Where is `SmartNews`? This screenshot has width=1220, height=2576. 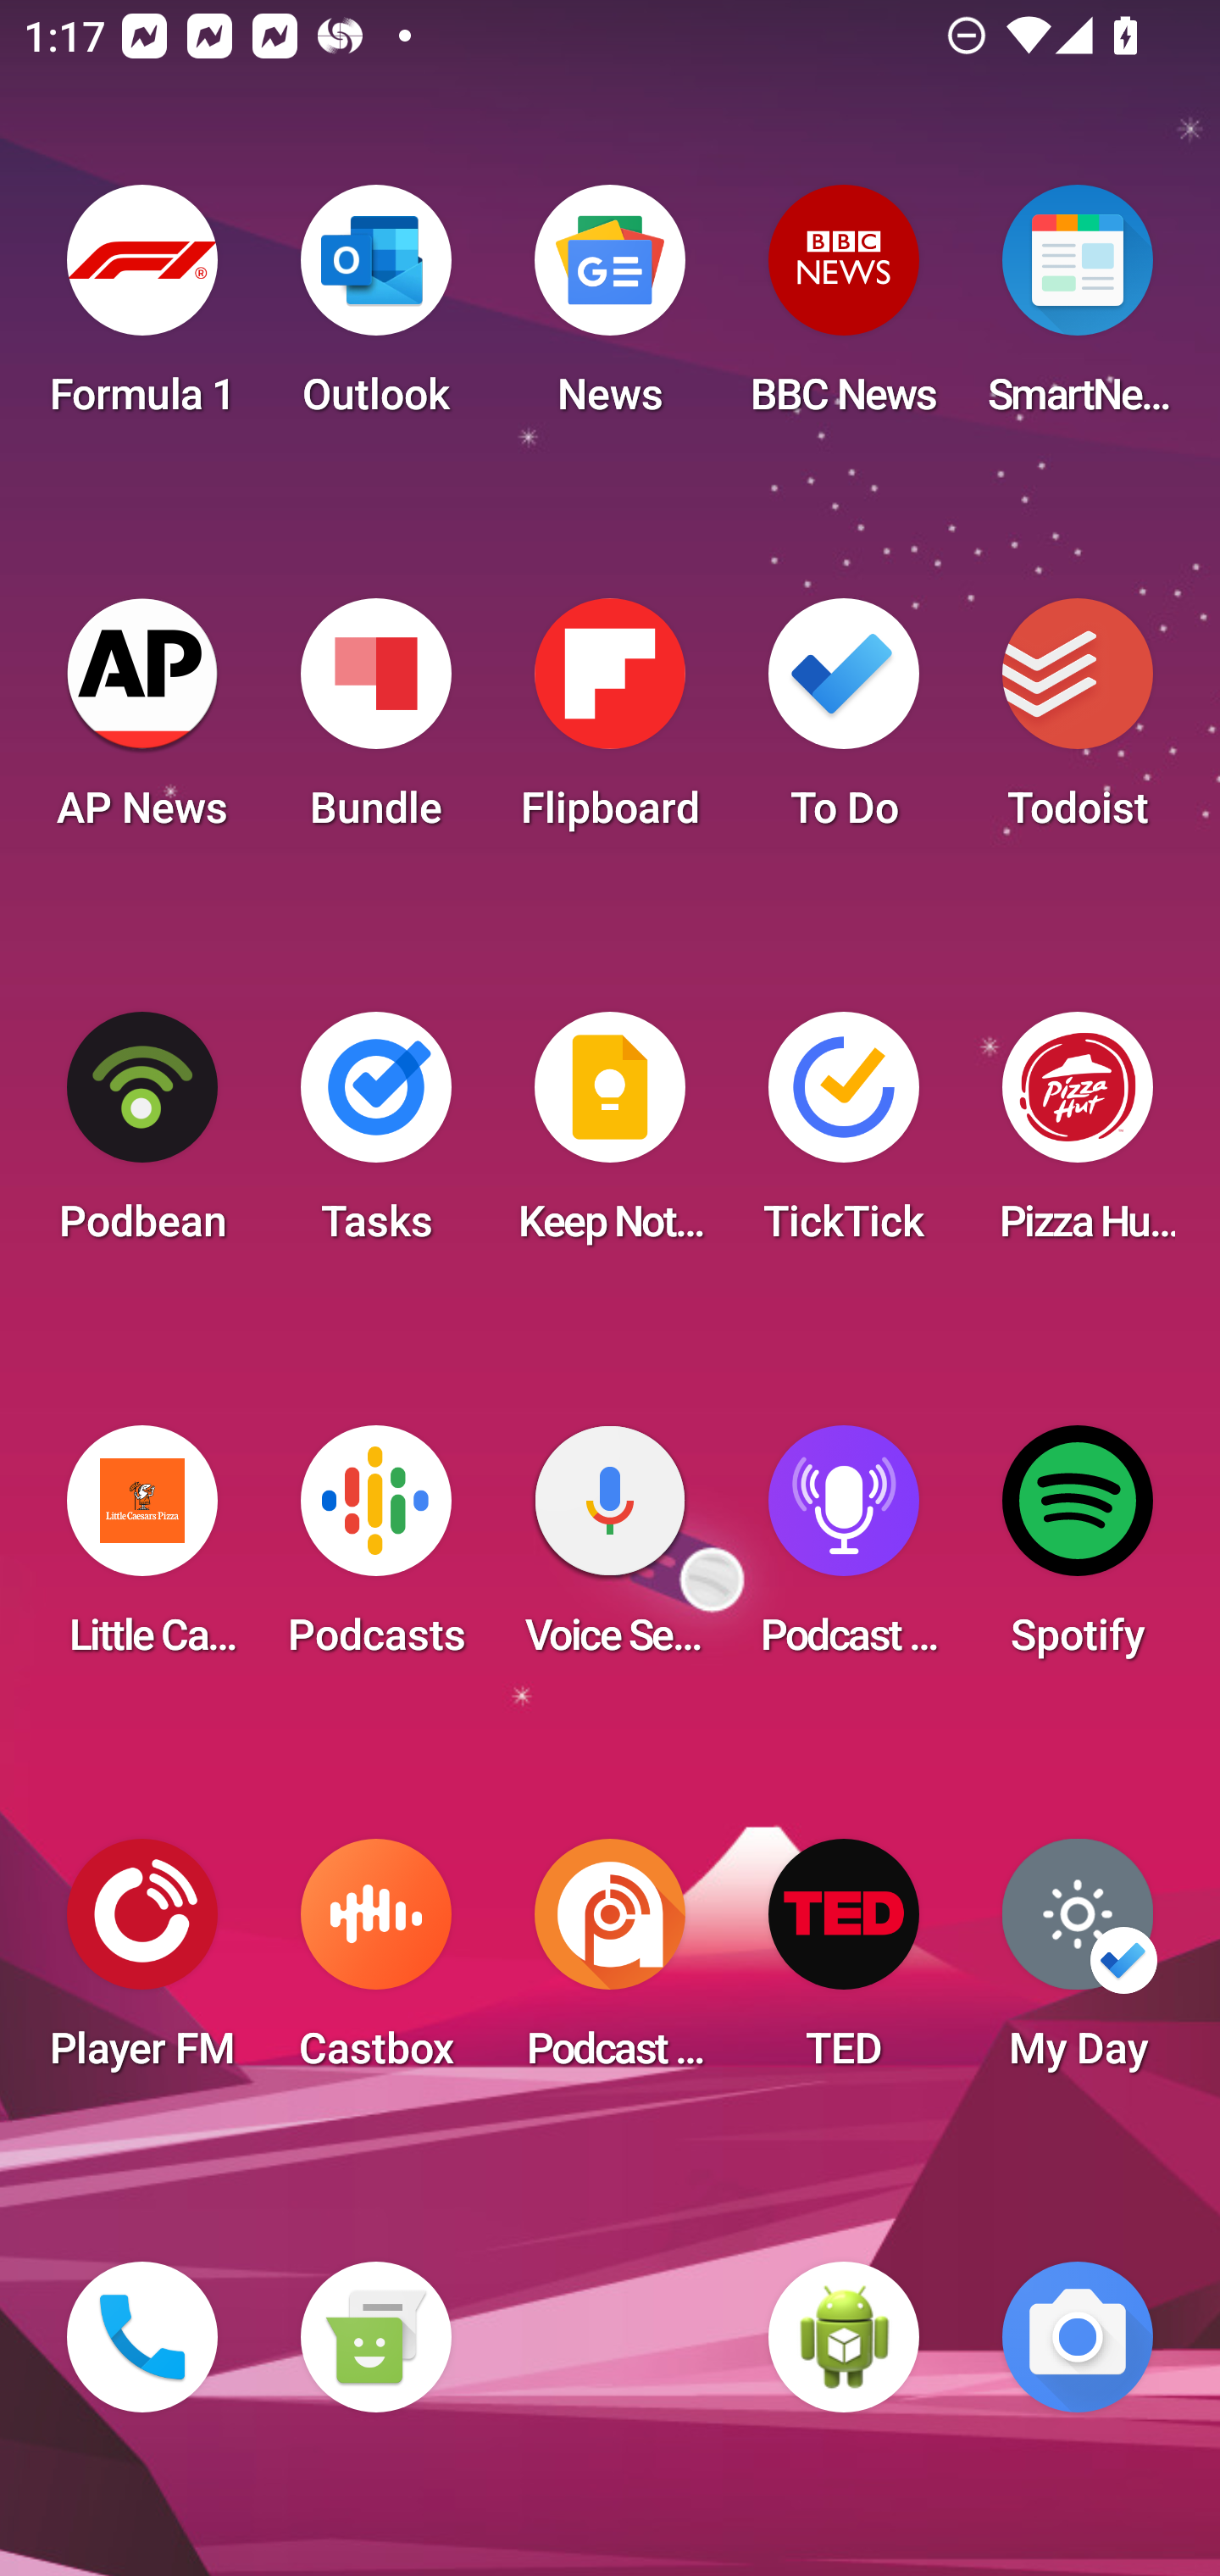
SmartNews is located at coordinates (1078, 310).